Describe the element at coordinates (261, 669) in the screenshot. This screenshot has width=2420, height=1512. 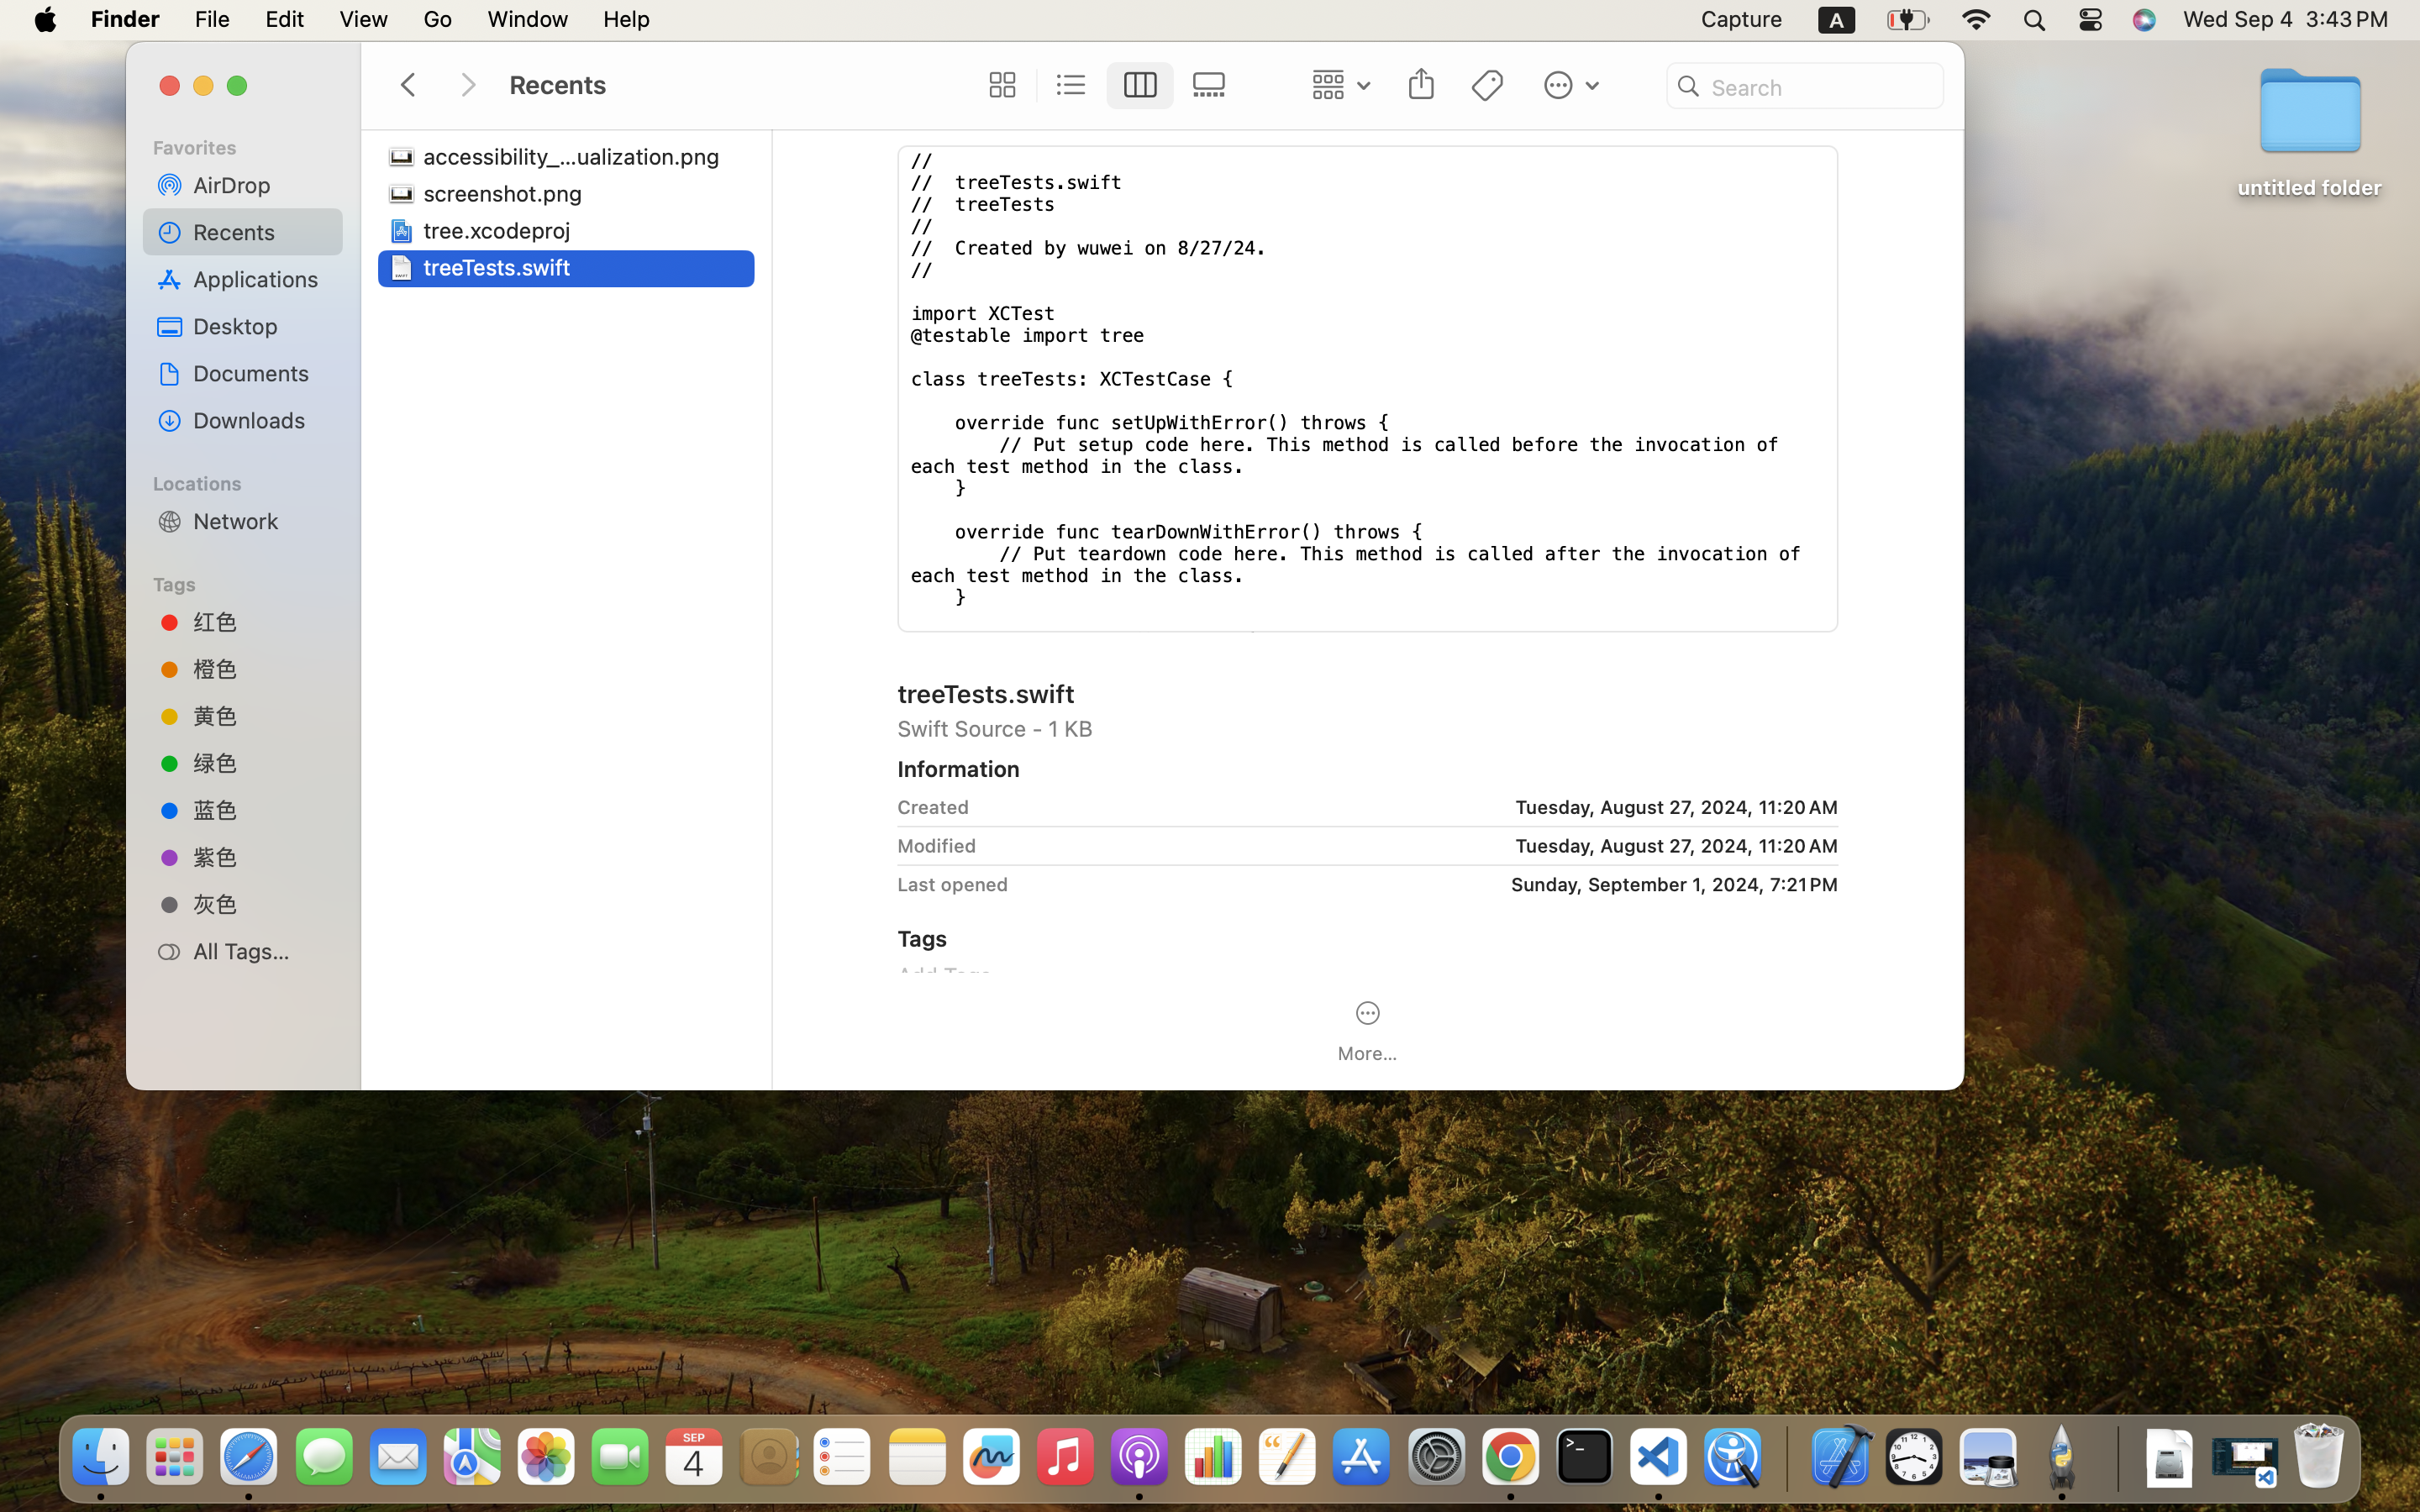
I see `橙色` at that location.